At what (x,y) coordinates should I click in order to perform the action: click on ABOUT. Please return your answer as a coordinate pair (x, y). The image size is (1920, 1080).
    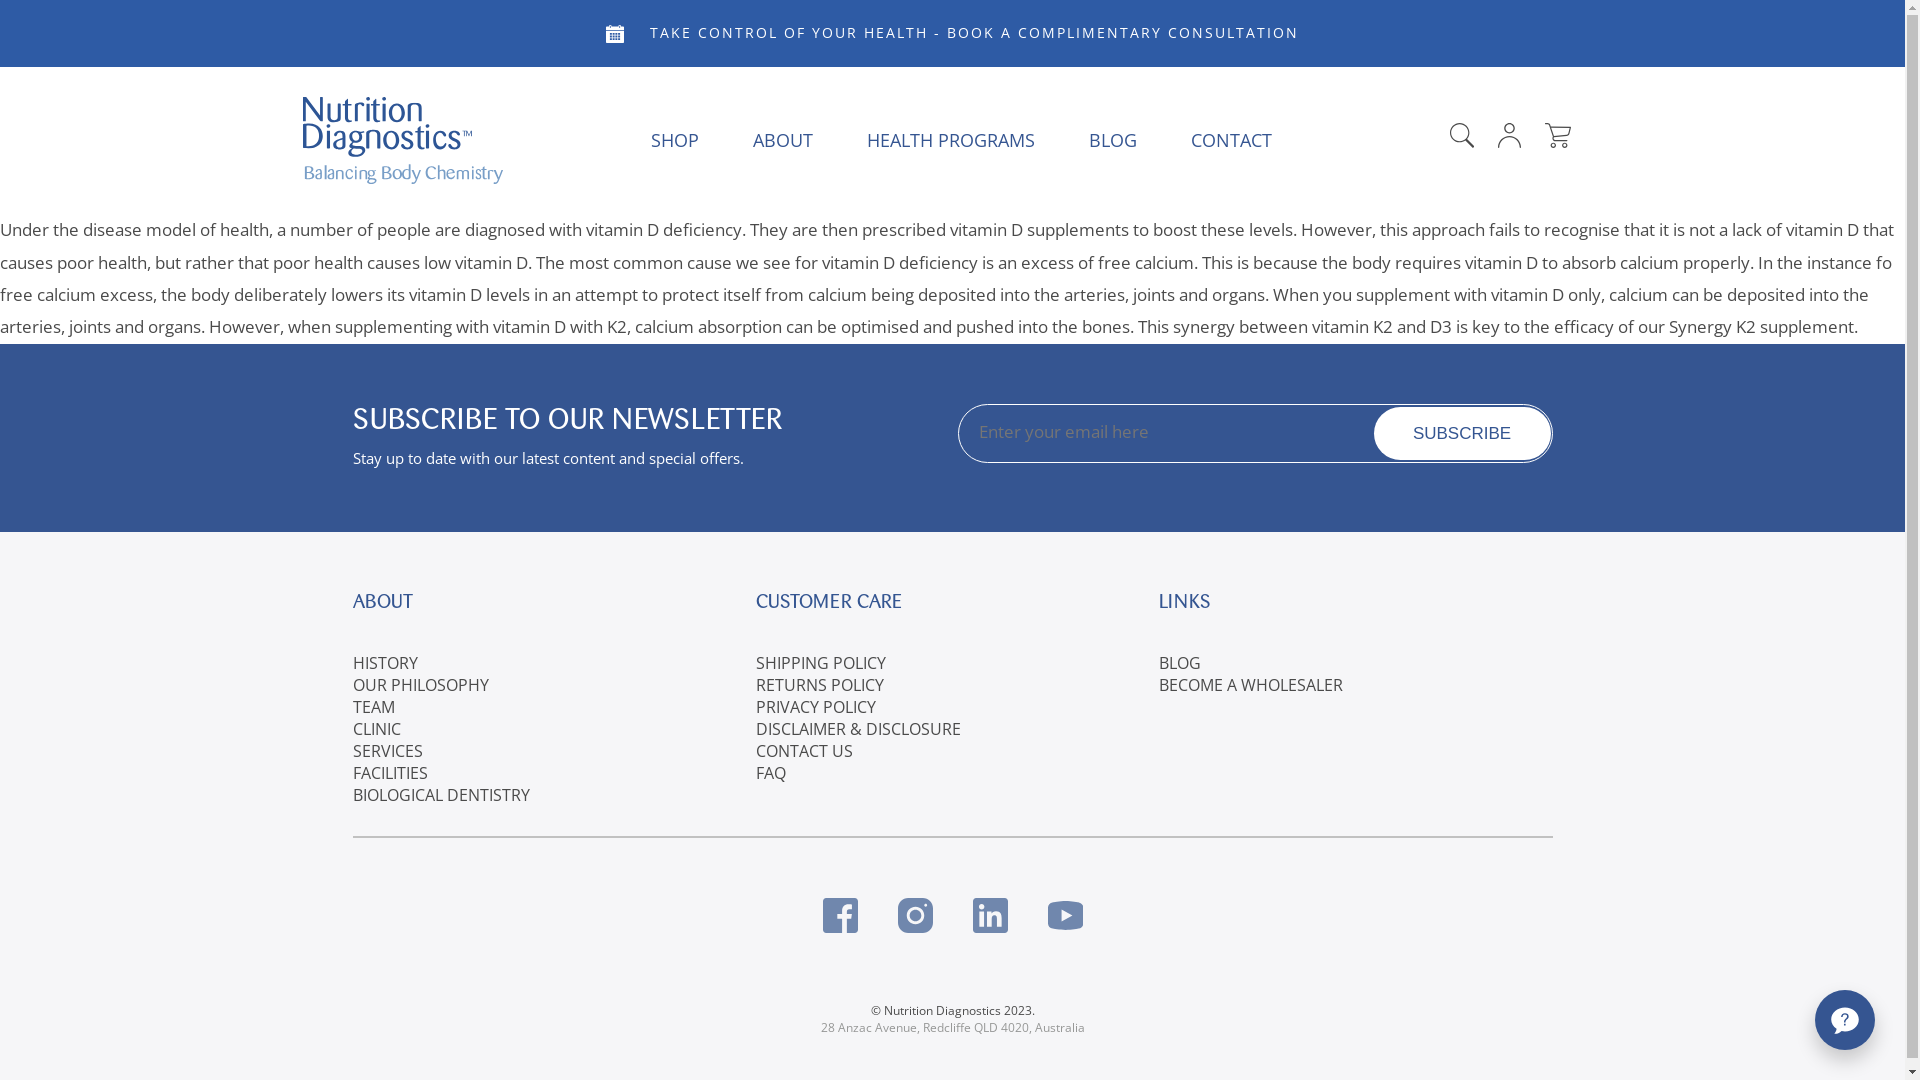
    Looking at the image, I should click on (783, 140).